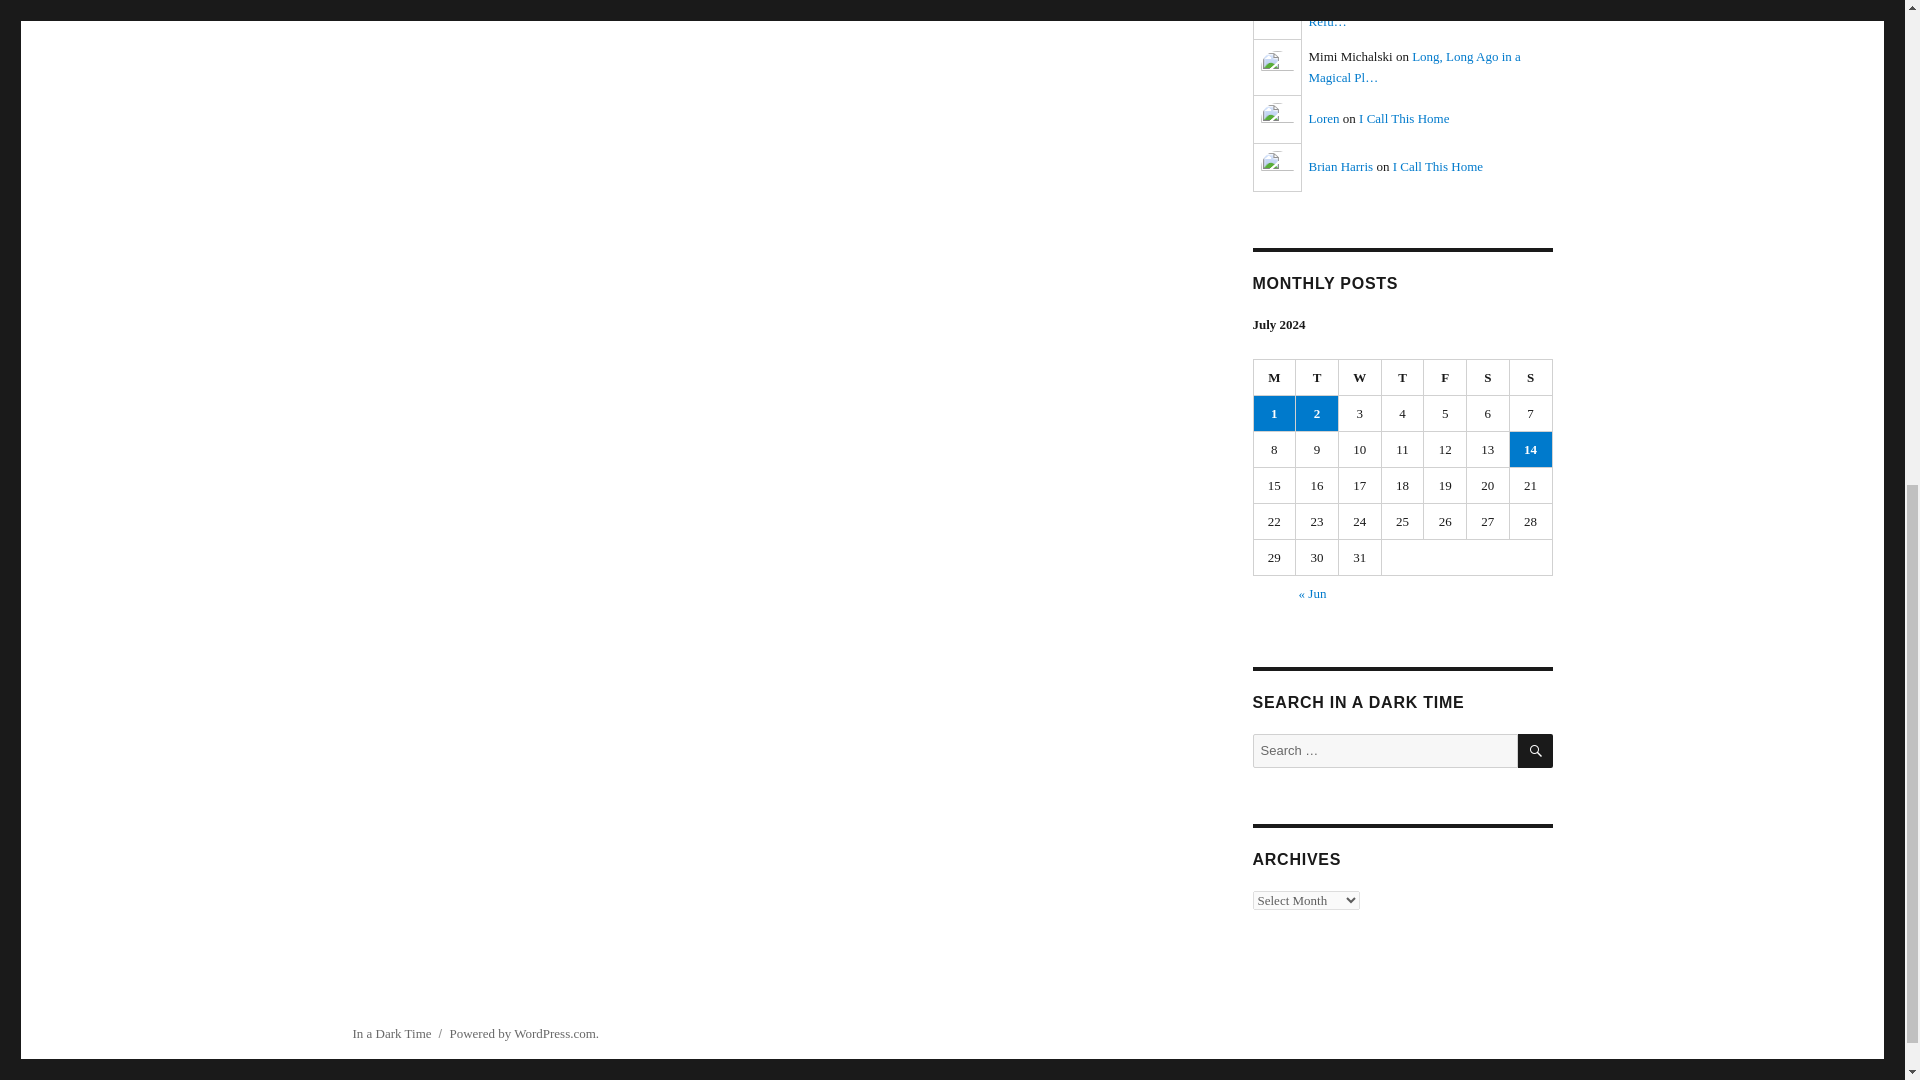 The image size is (1920, 1080). Describe the element at coordinates (390, 1034) in the screenshot. I see `In a Dark Time` at that location.